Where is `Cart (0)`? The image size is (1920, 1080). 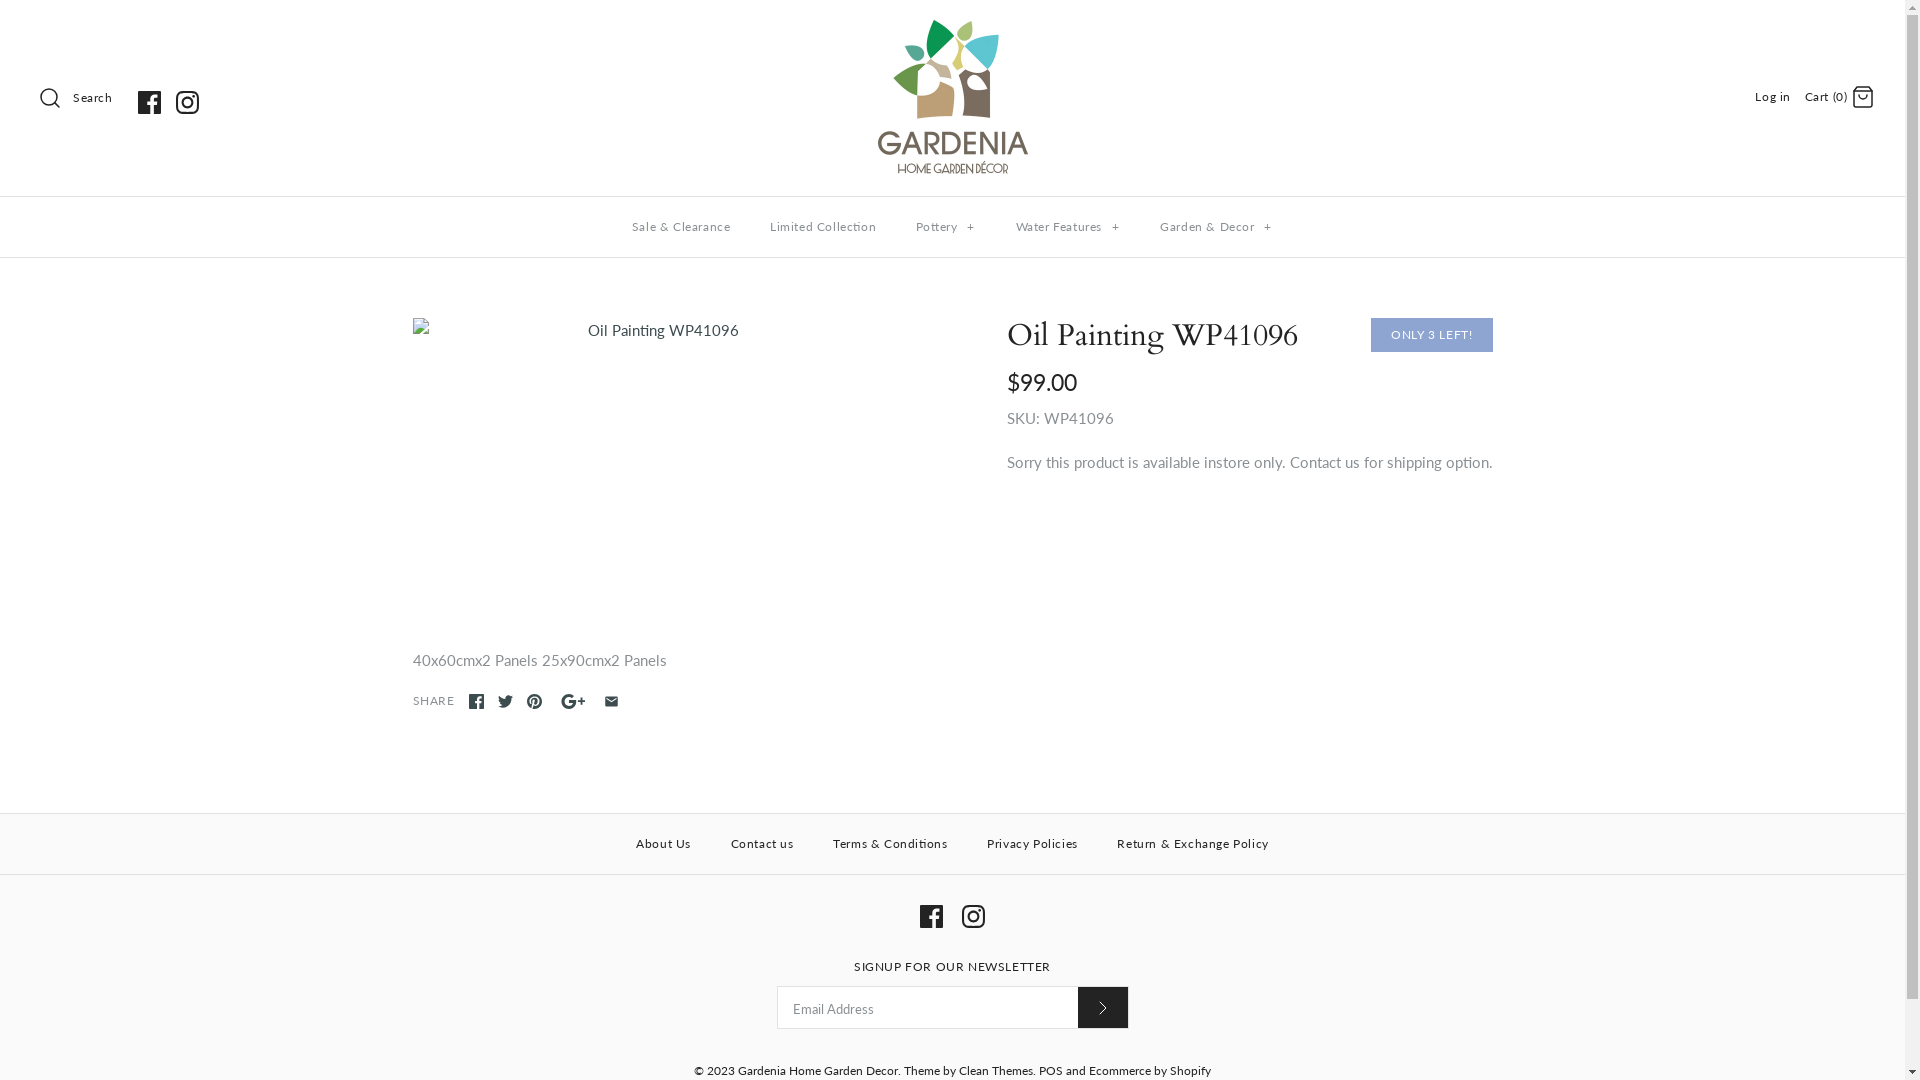
Cart (0) is located at coordinates (1840, 96).